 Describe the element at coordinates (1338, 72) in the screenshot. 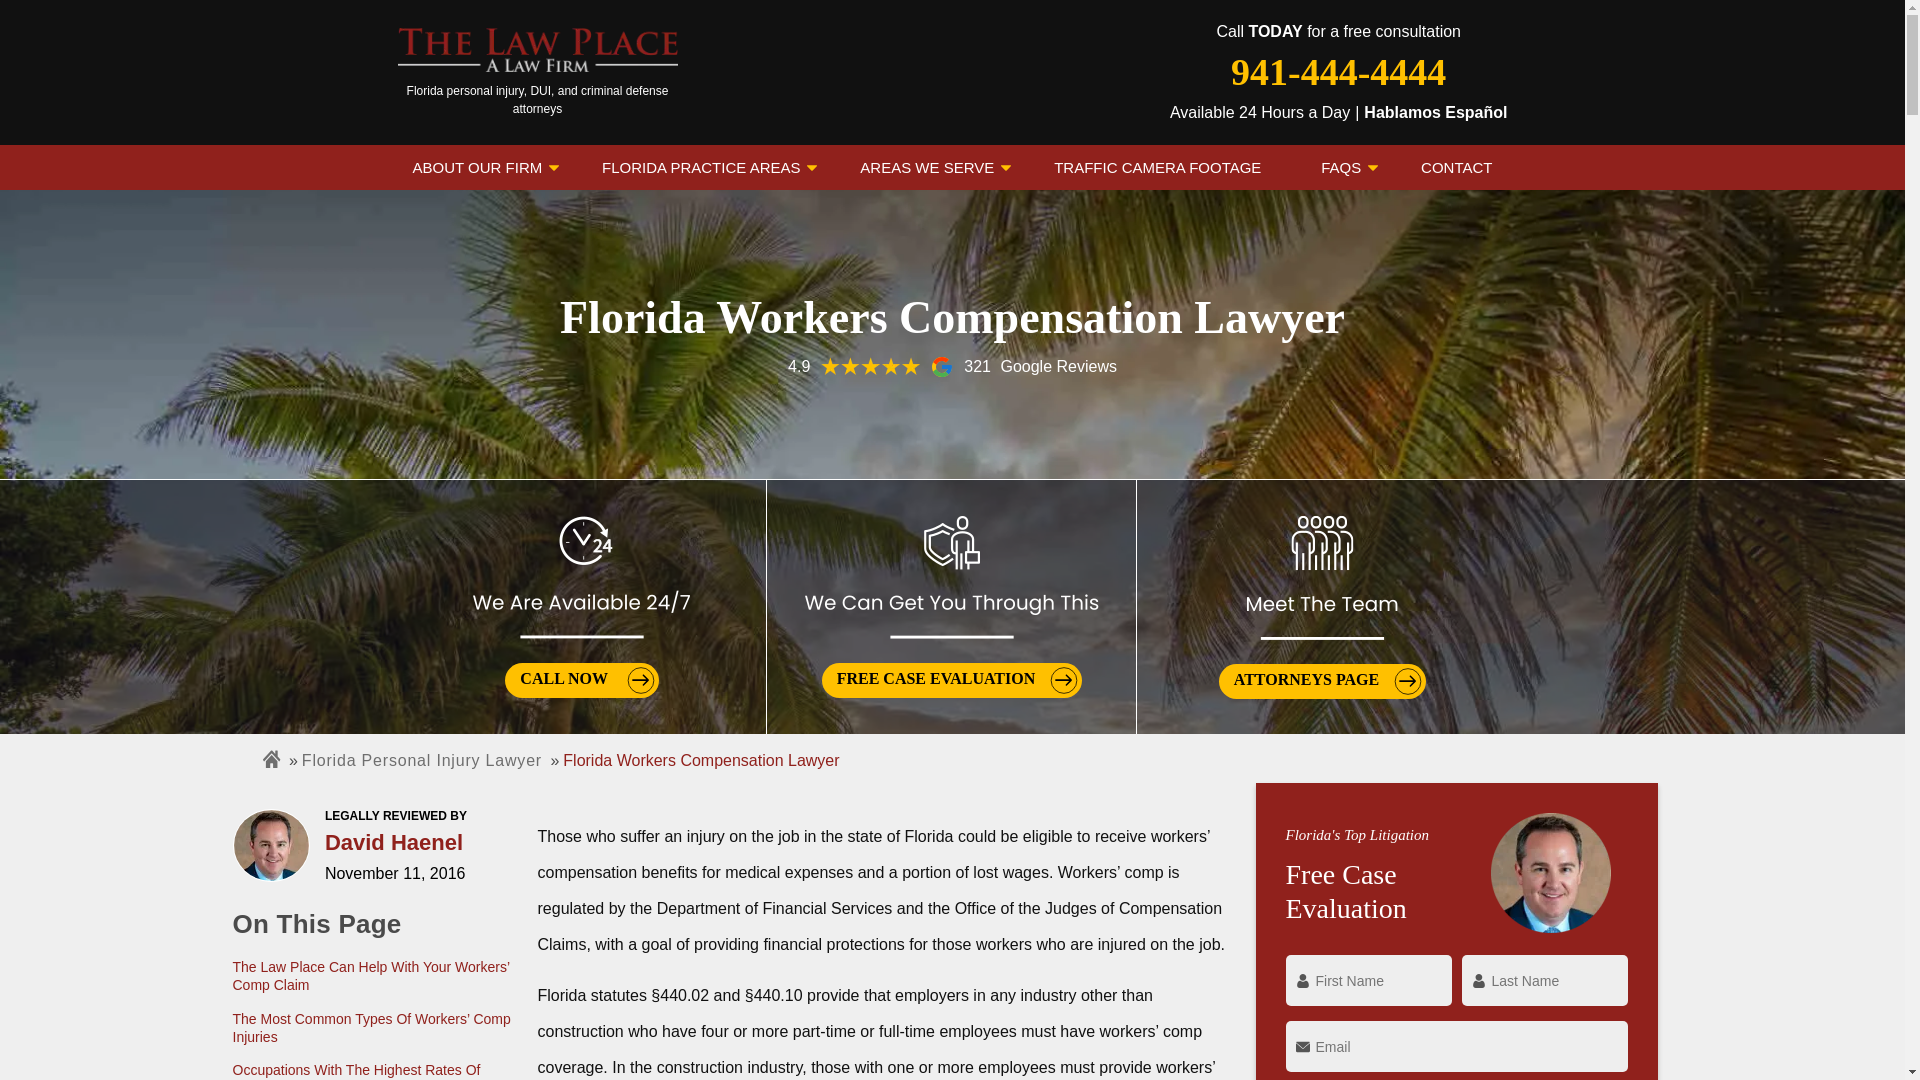

I see `941-444-4444` at that location.